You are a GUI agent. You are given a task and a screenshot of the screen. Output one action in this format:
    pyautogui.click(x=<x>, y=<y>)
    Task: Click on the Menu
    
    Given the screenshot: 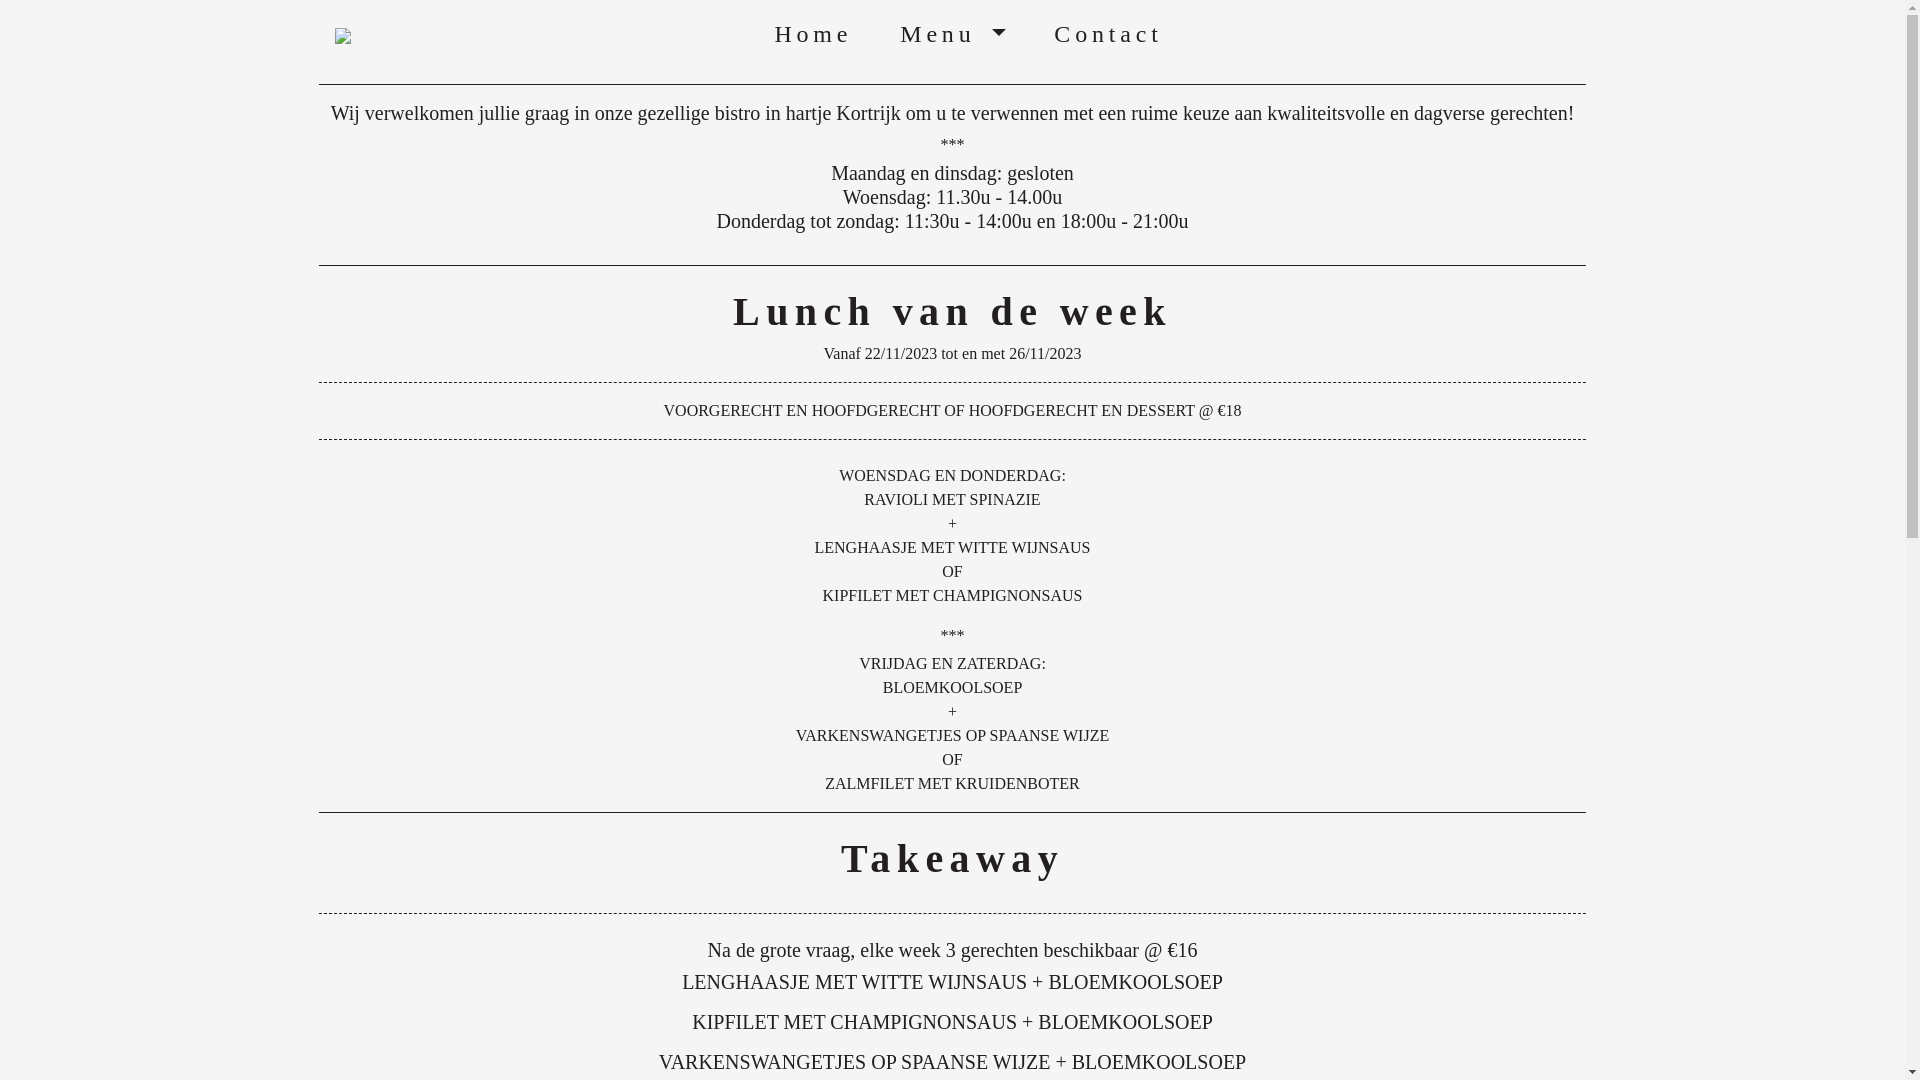 What is the action you would take?
    pyautogui.click(x=952, y=34)
    